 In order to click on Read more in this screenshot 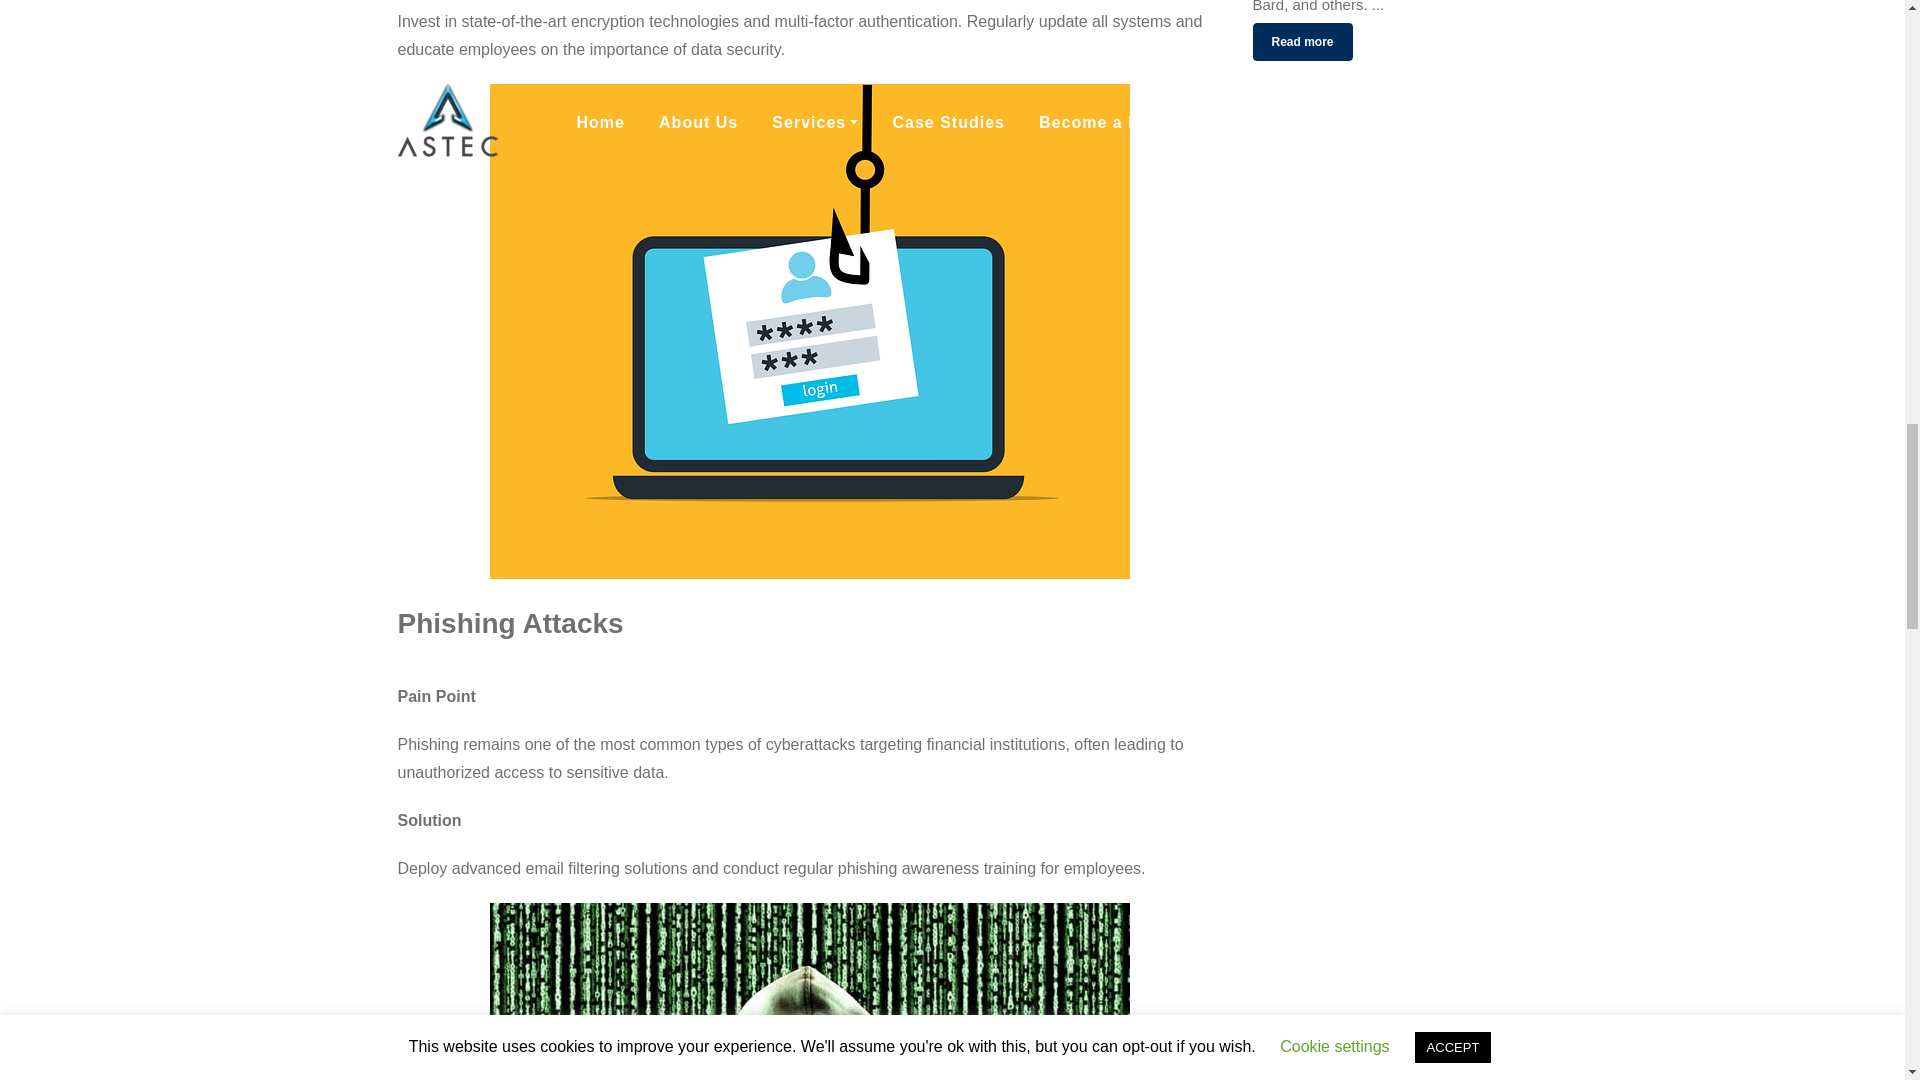, I will do `click(1301, 41)`.